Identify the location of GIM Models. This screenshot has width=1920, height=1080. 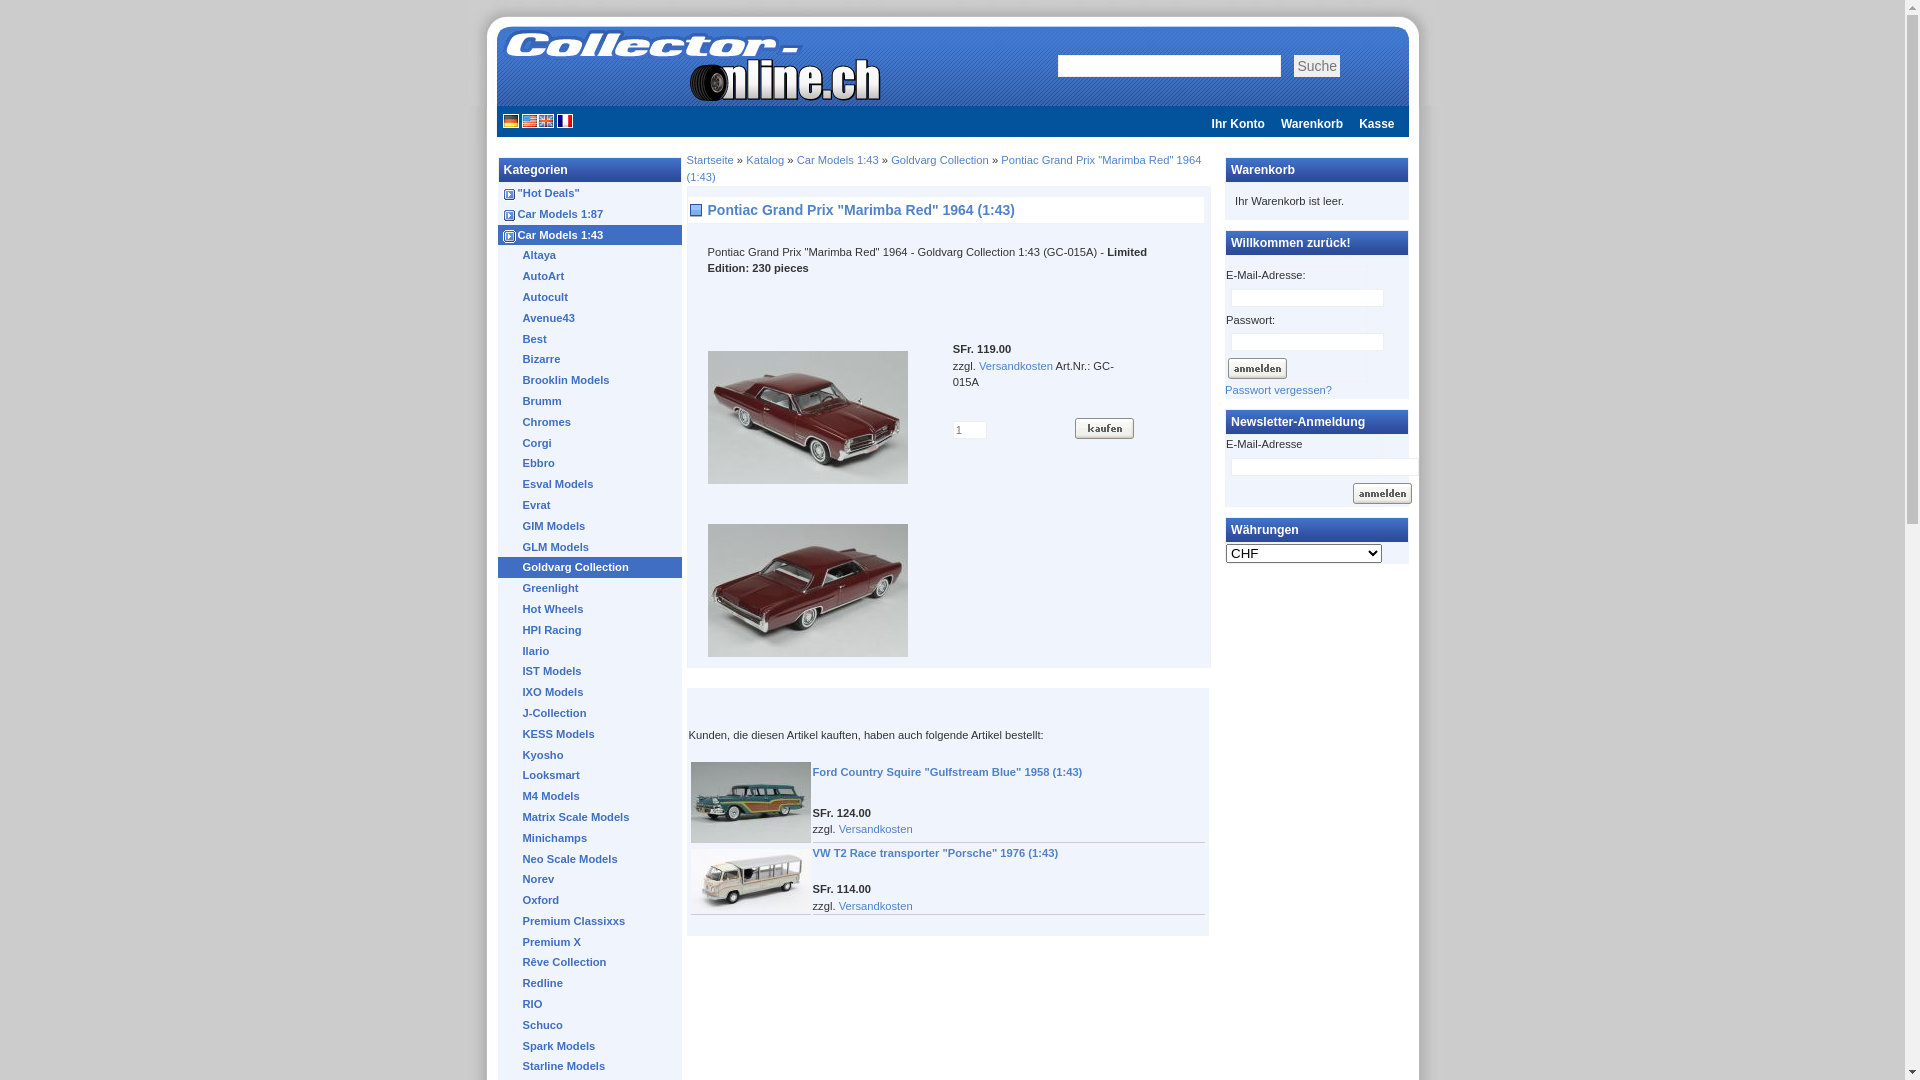
(594, 526).